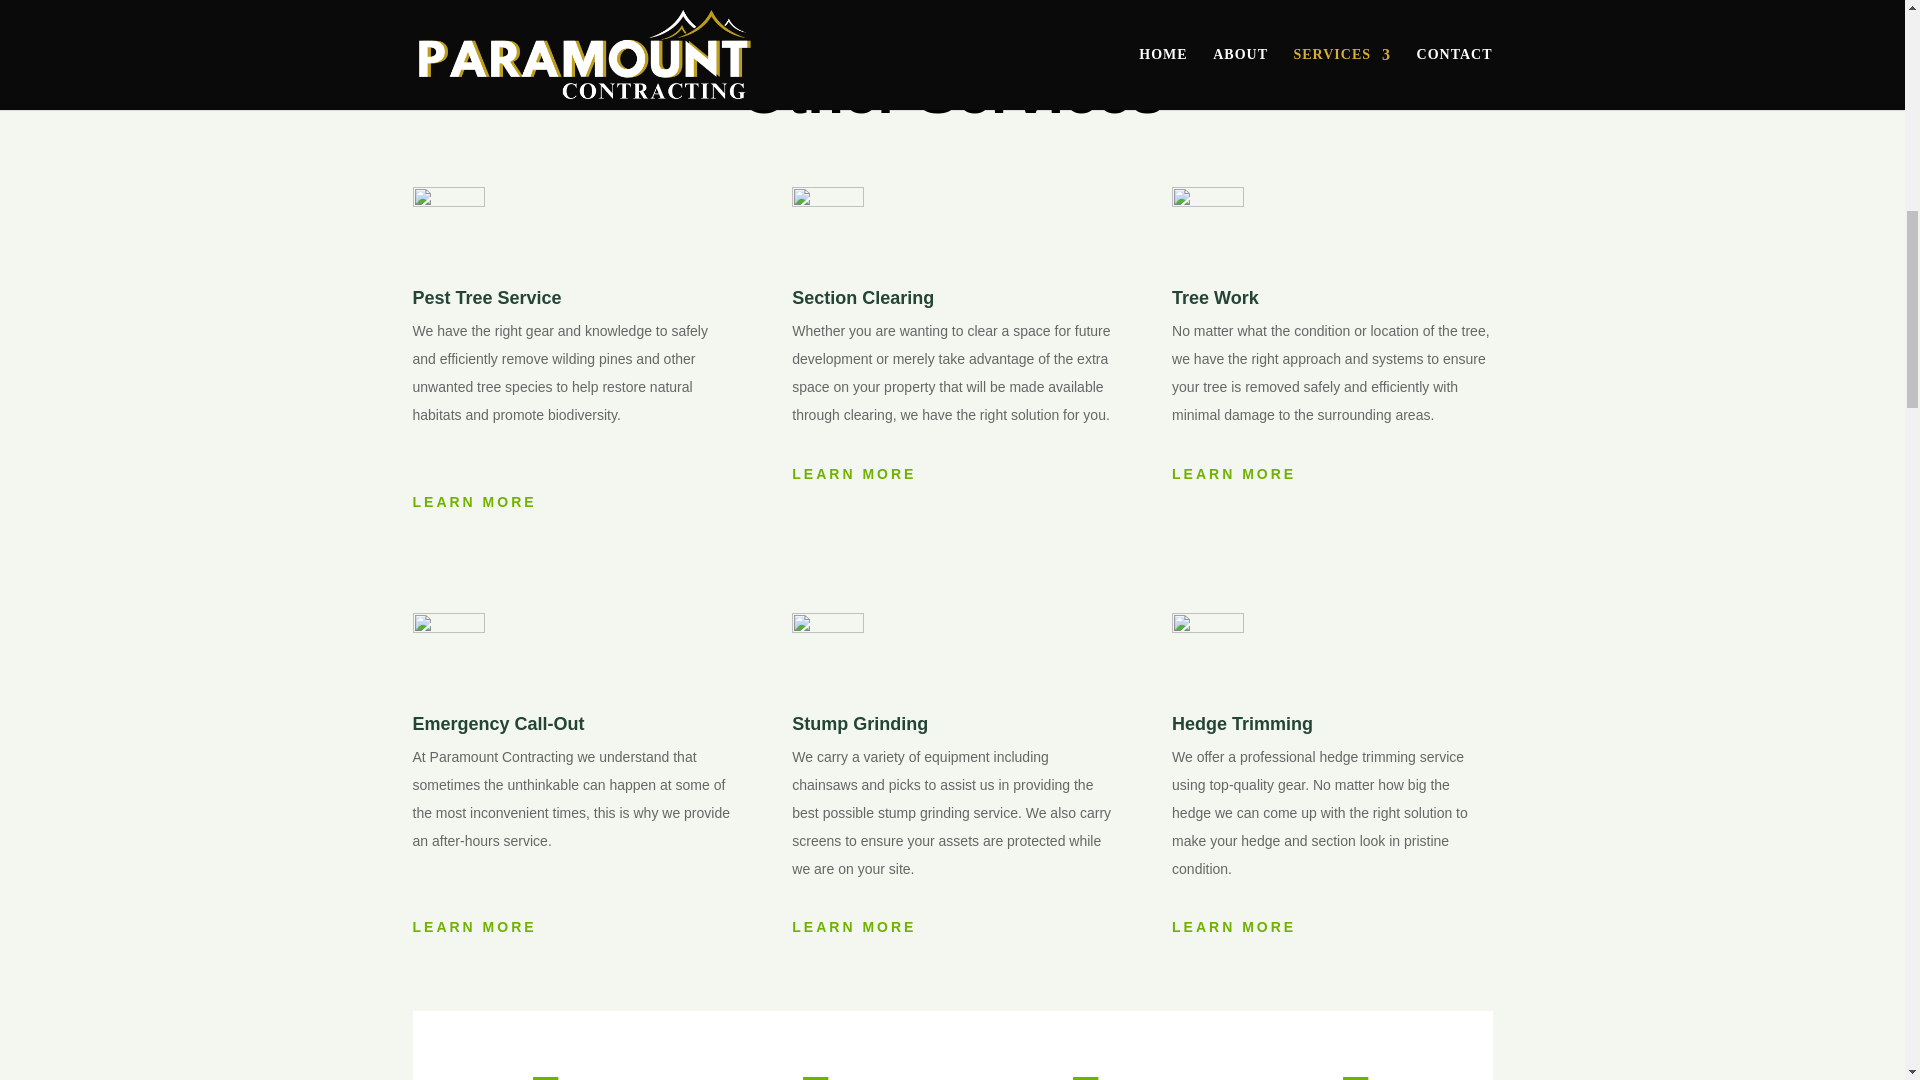 Image resolution: width=1920 pixels, height=1080 pixels. Describe the element at coordinates (480, 927) in the screenshot. I see `LEARN MORE` at that location.